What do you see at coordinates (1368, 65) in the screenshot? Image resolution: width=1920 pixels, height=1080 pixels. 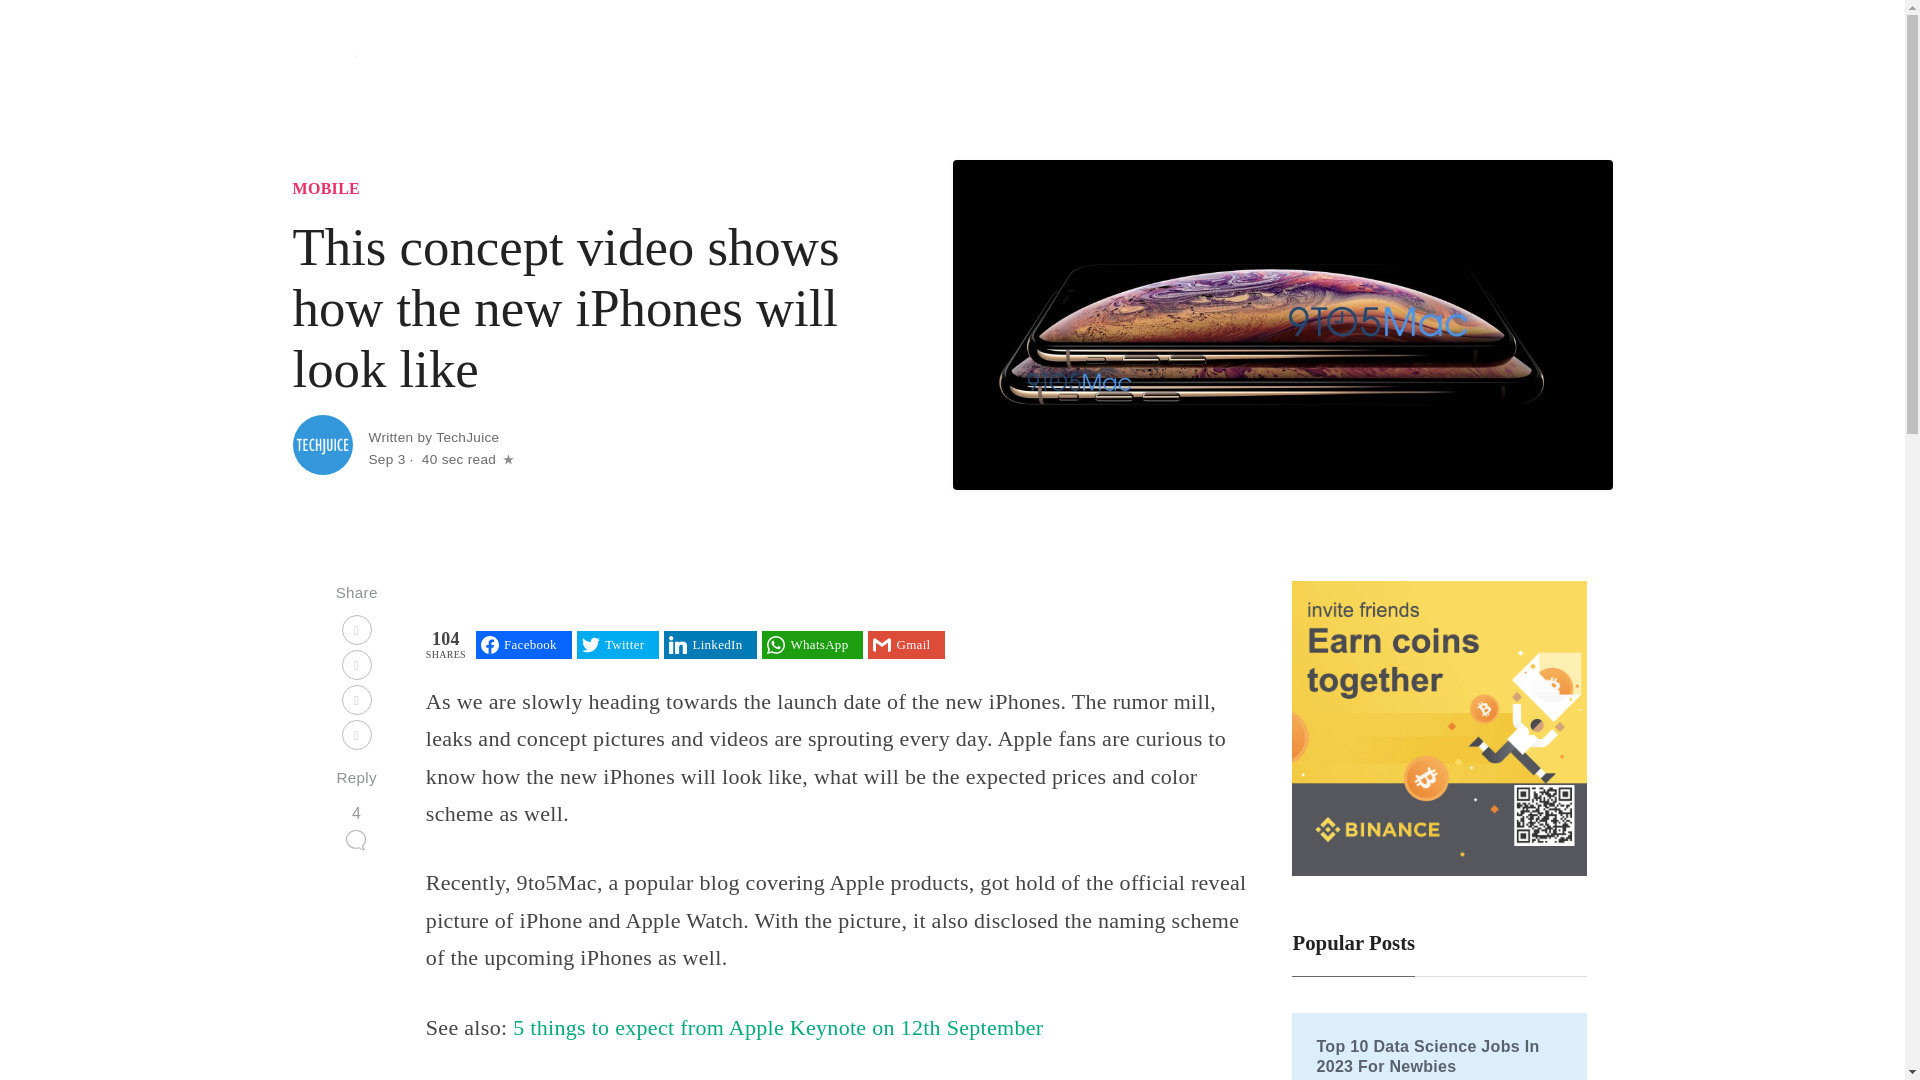 I see `Investment` at bounding box center [1368, 65].